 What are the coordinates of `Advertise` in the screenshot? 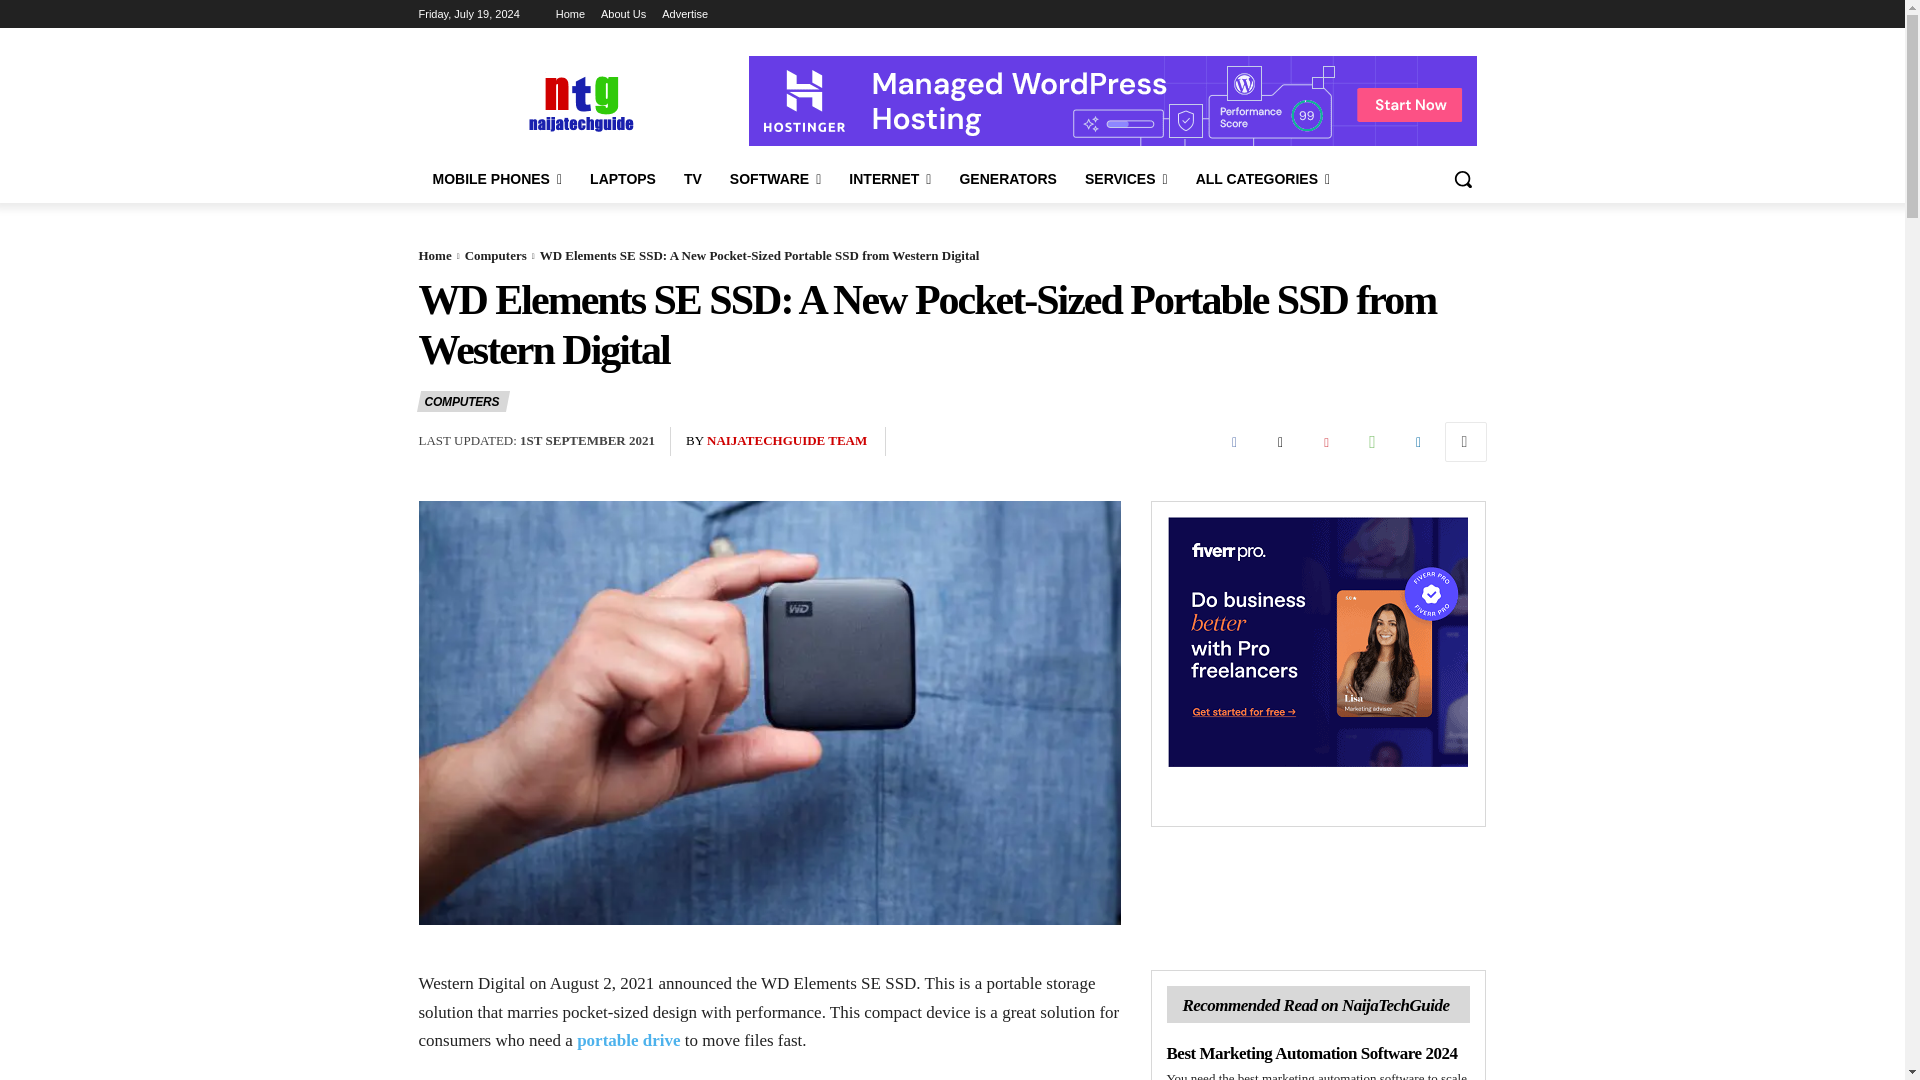 It's located at (685, 14).